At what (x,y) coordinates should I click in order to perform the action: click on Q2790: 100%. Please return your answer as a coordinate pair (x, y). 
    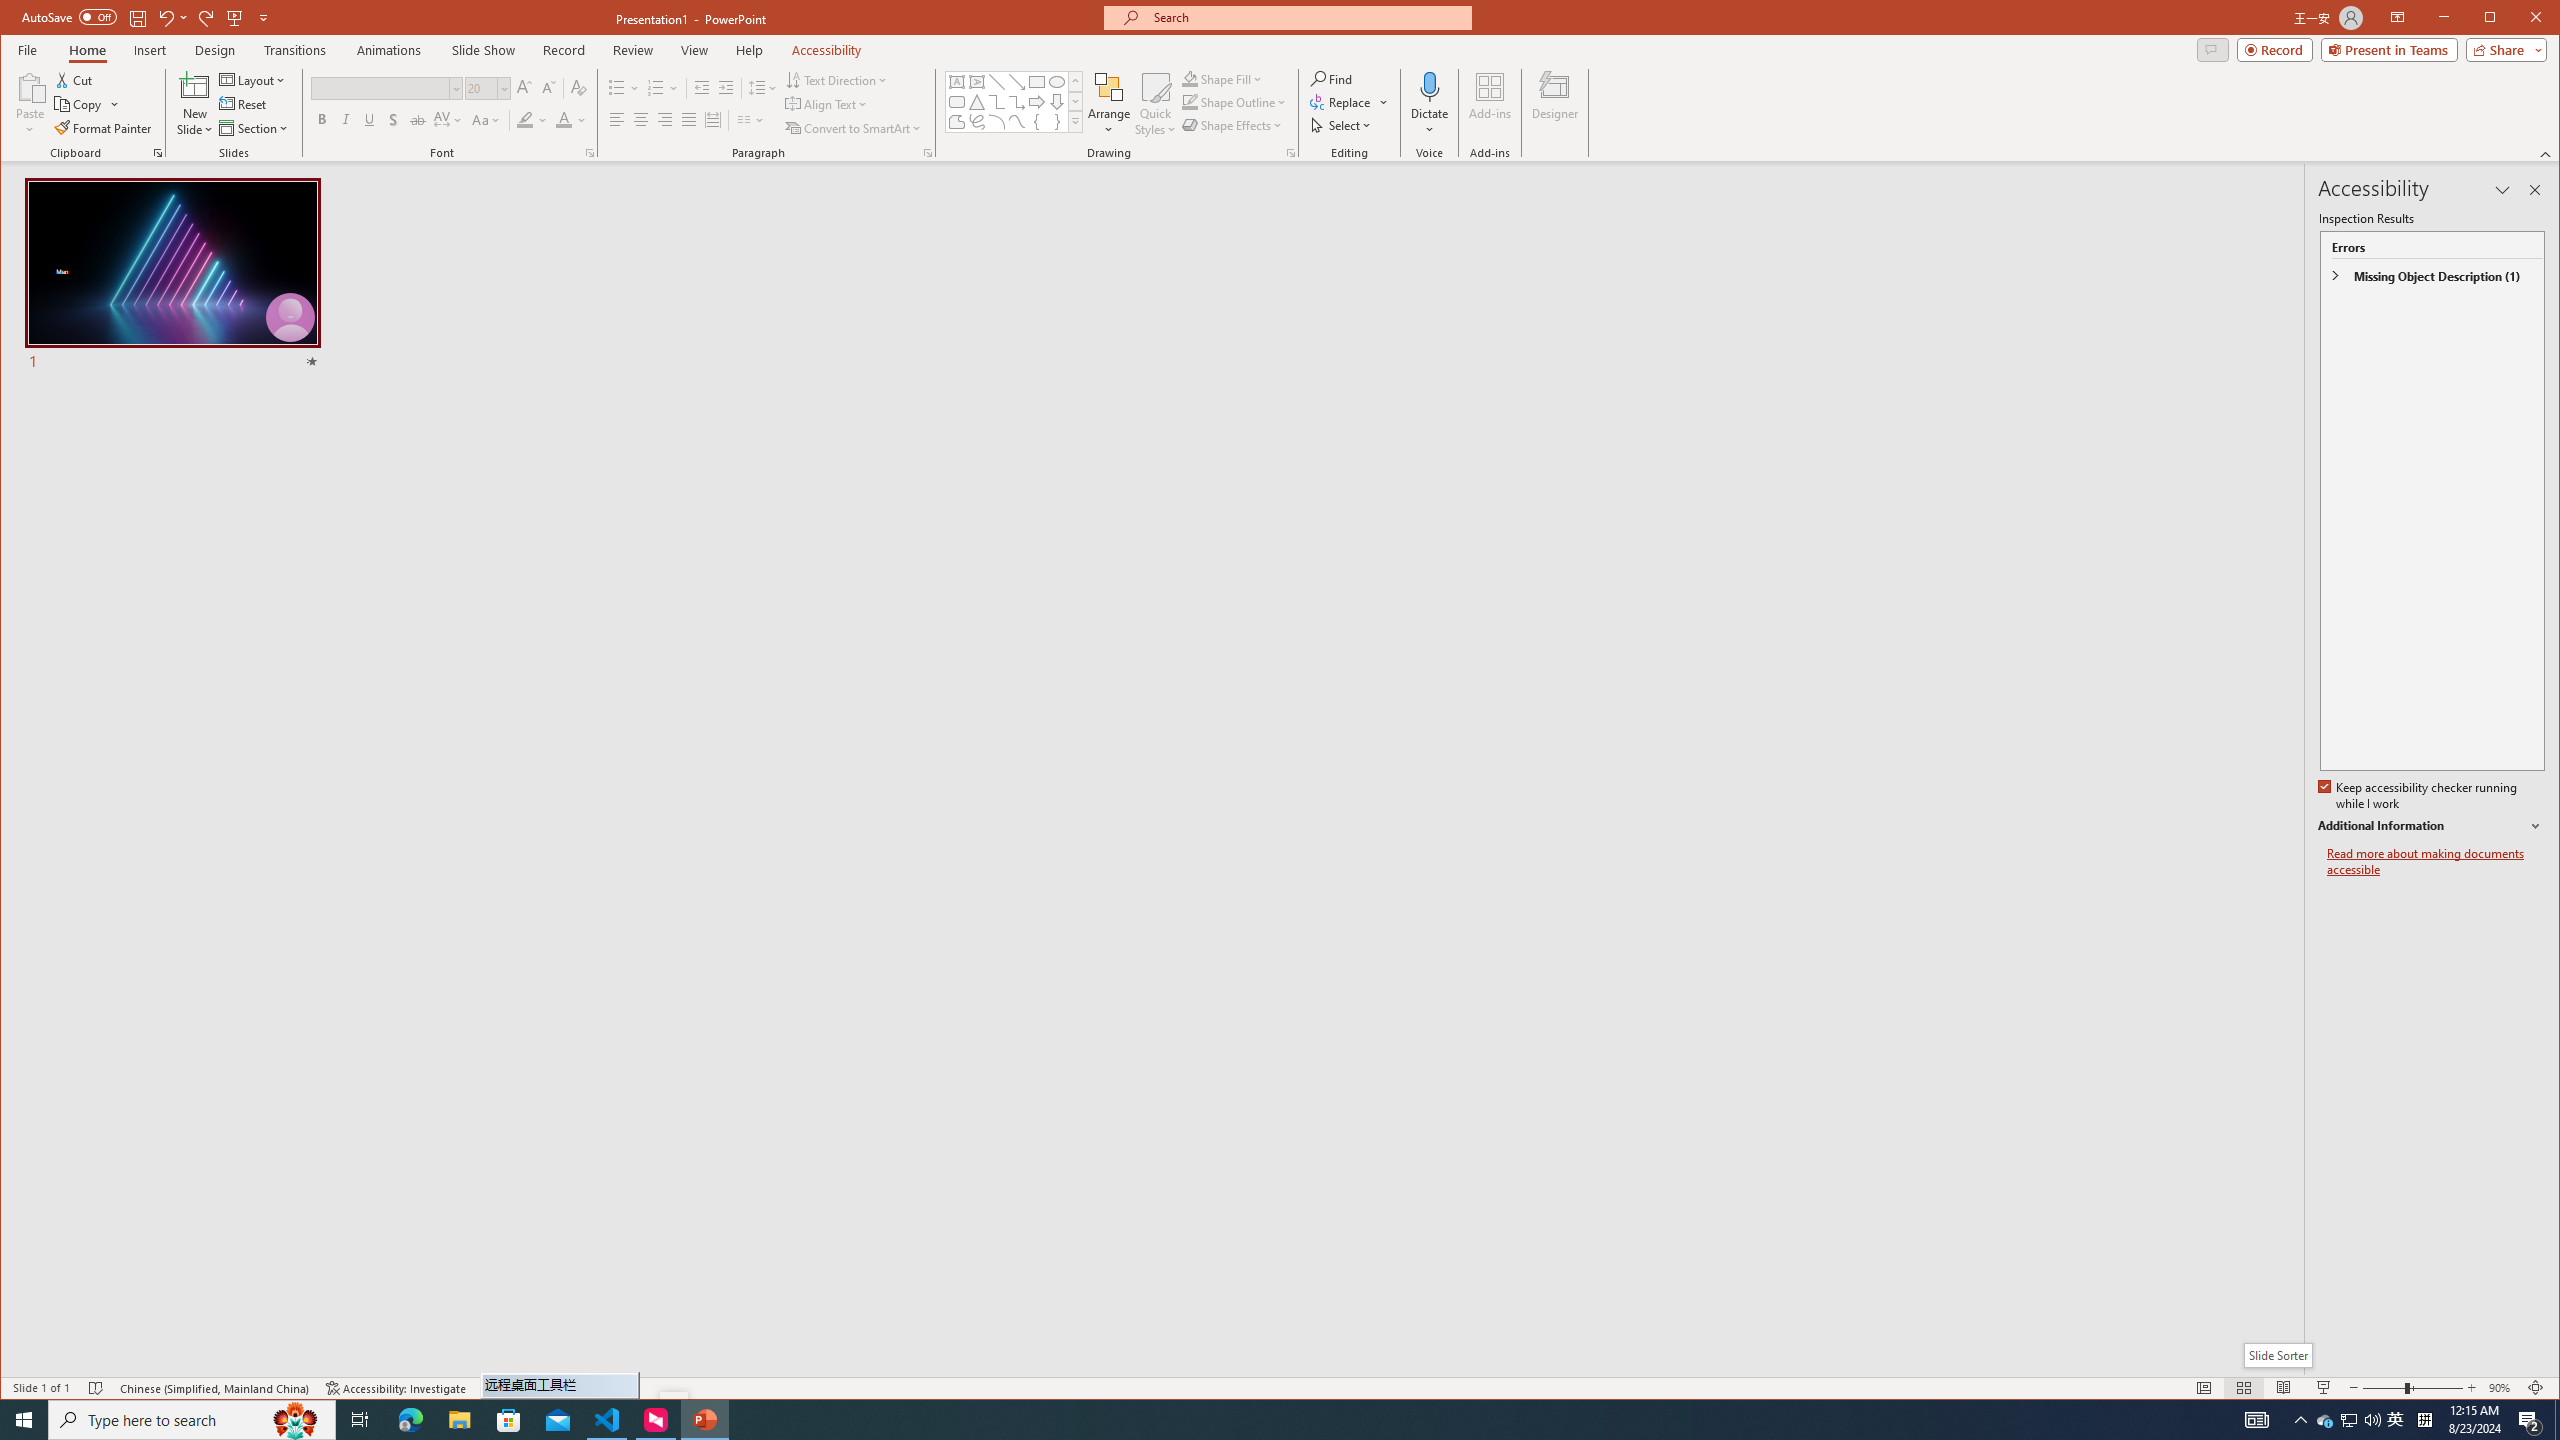
    Looking at the image, I should click on (2348, 1420).